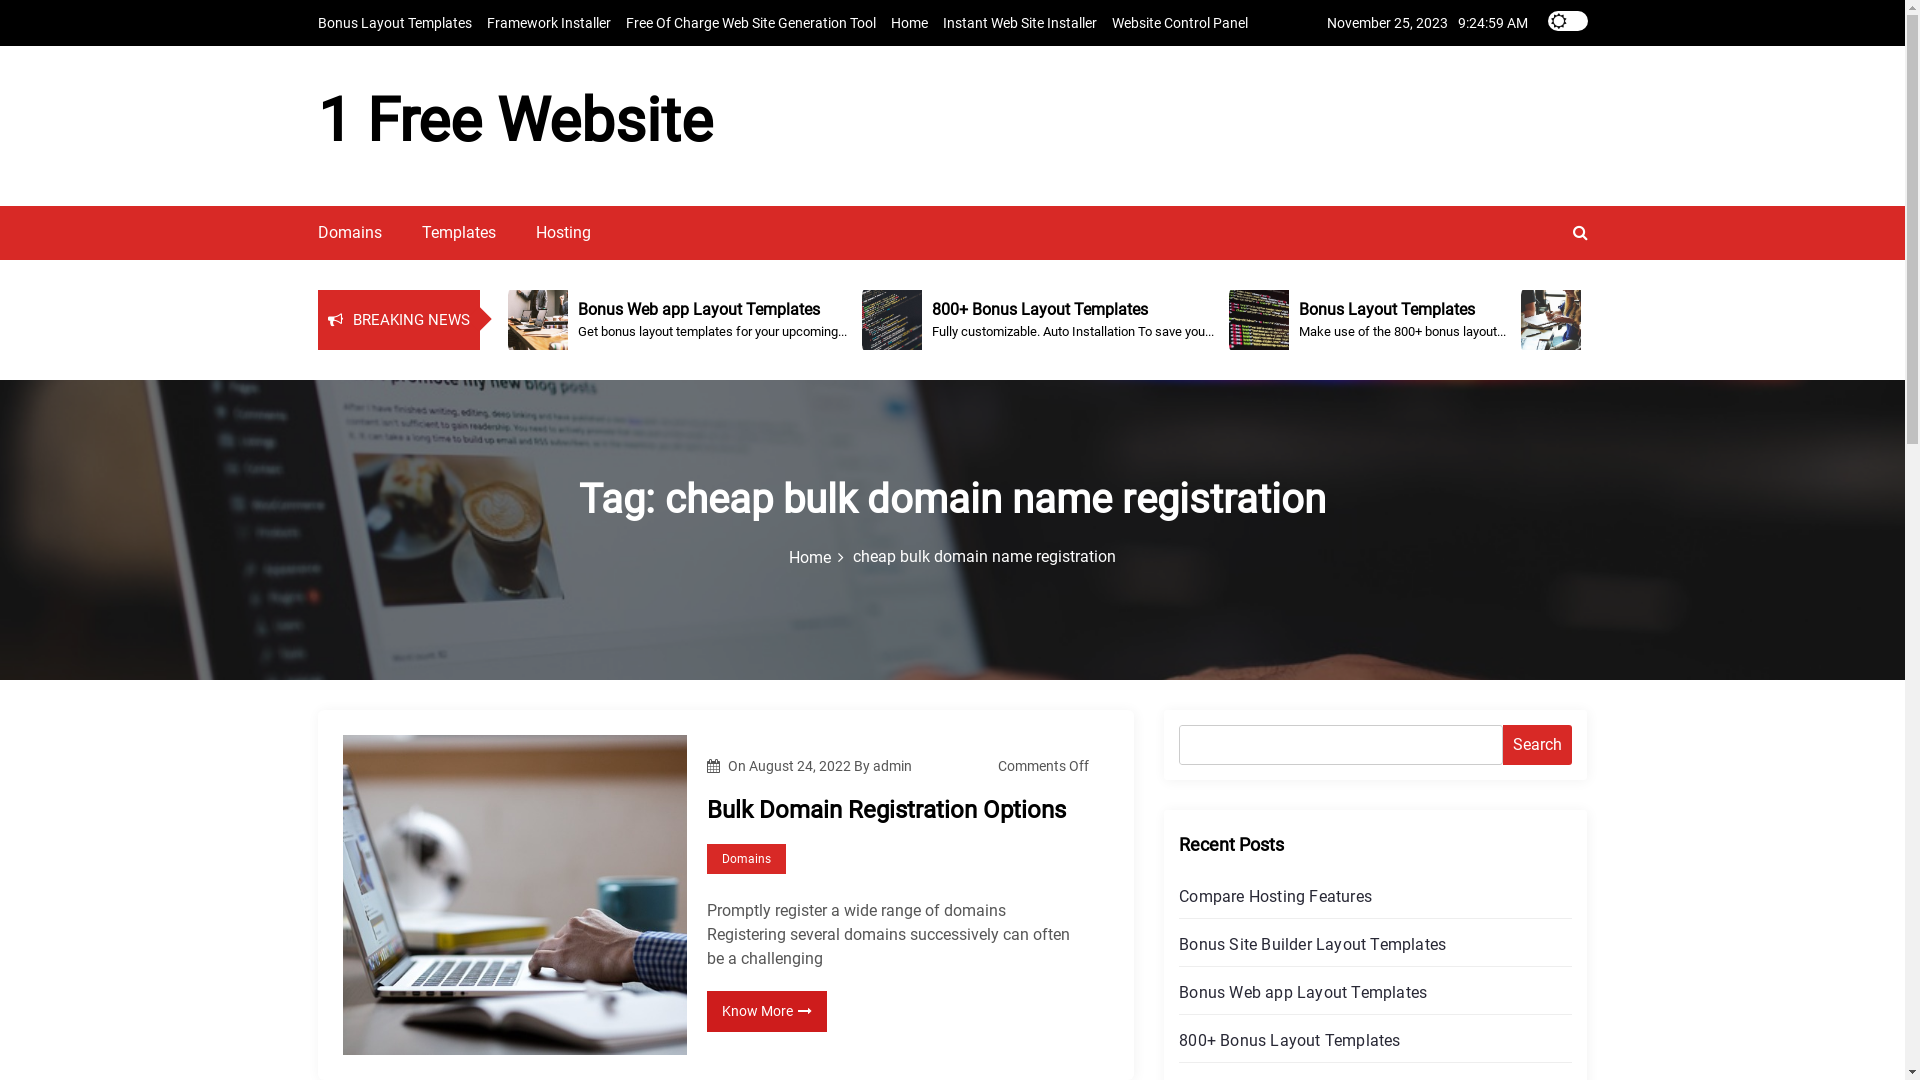 Image resolution: width=1920 pixels, height=1080 pixels. What do you see at coordinates (1312, 944) in the screenshot?
I see `Bonus Site Builder Layout Templates` at bounding box center [1312, 944].